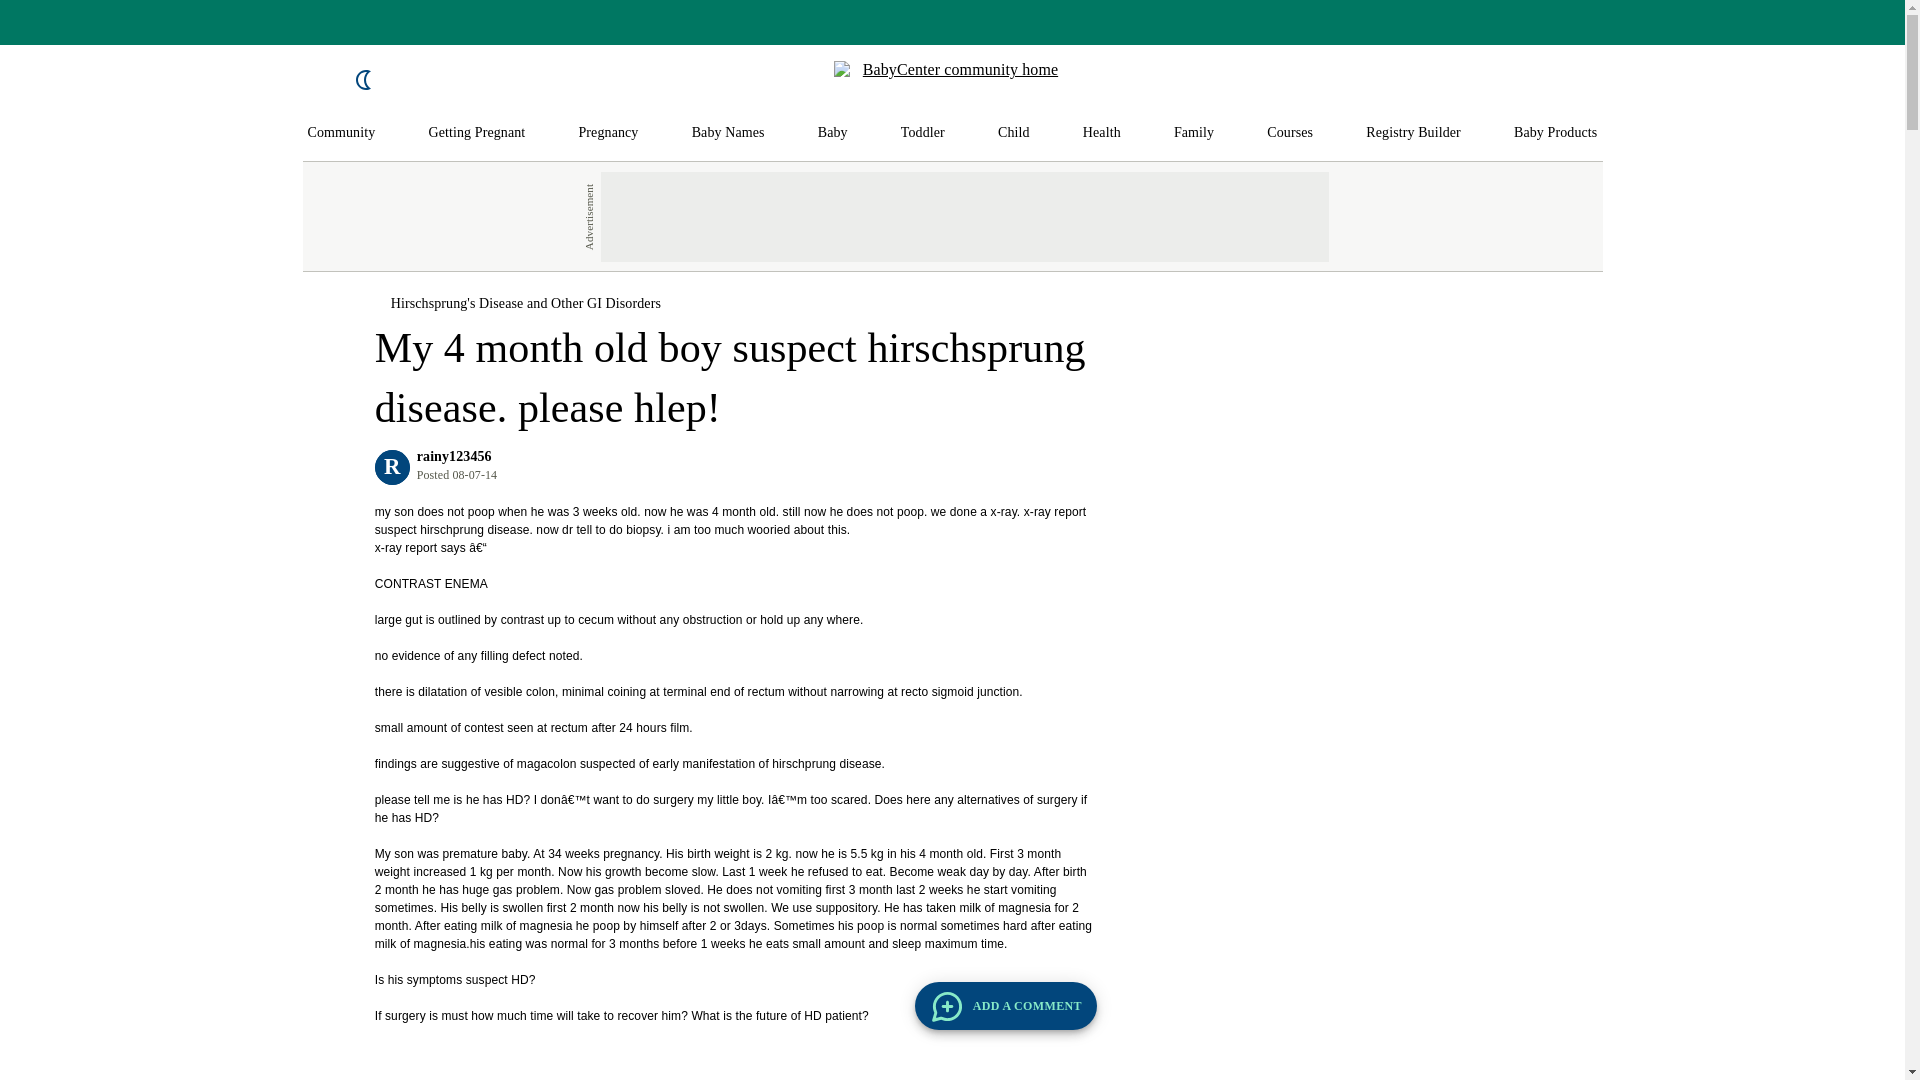 The height and width of the screenshot is (1080, 1920). Describe the element at coordinates (607, 133) in the screenshot. I see `Pregnancy` at that location.